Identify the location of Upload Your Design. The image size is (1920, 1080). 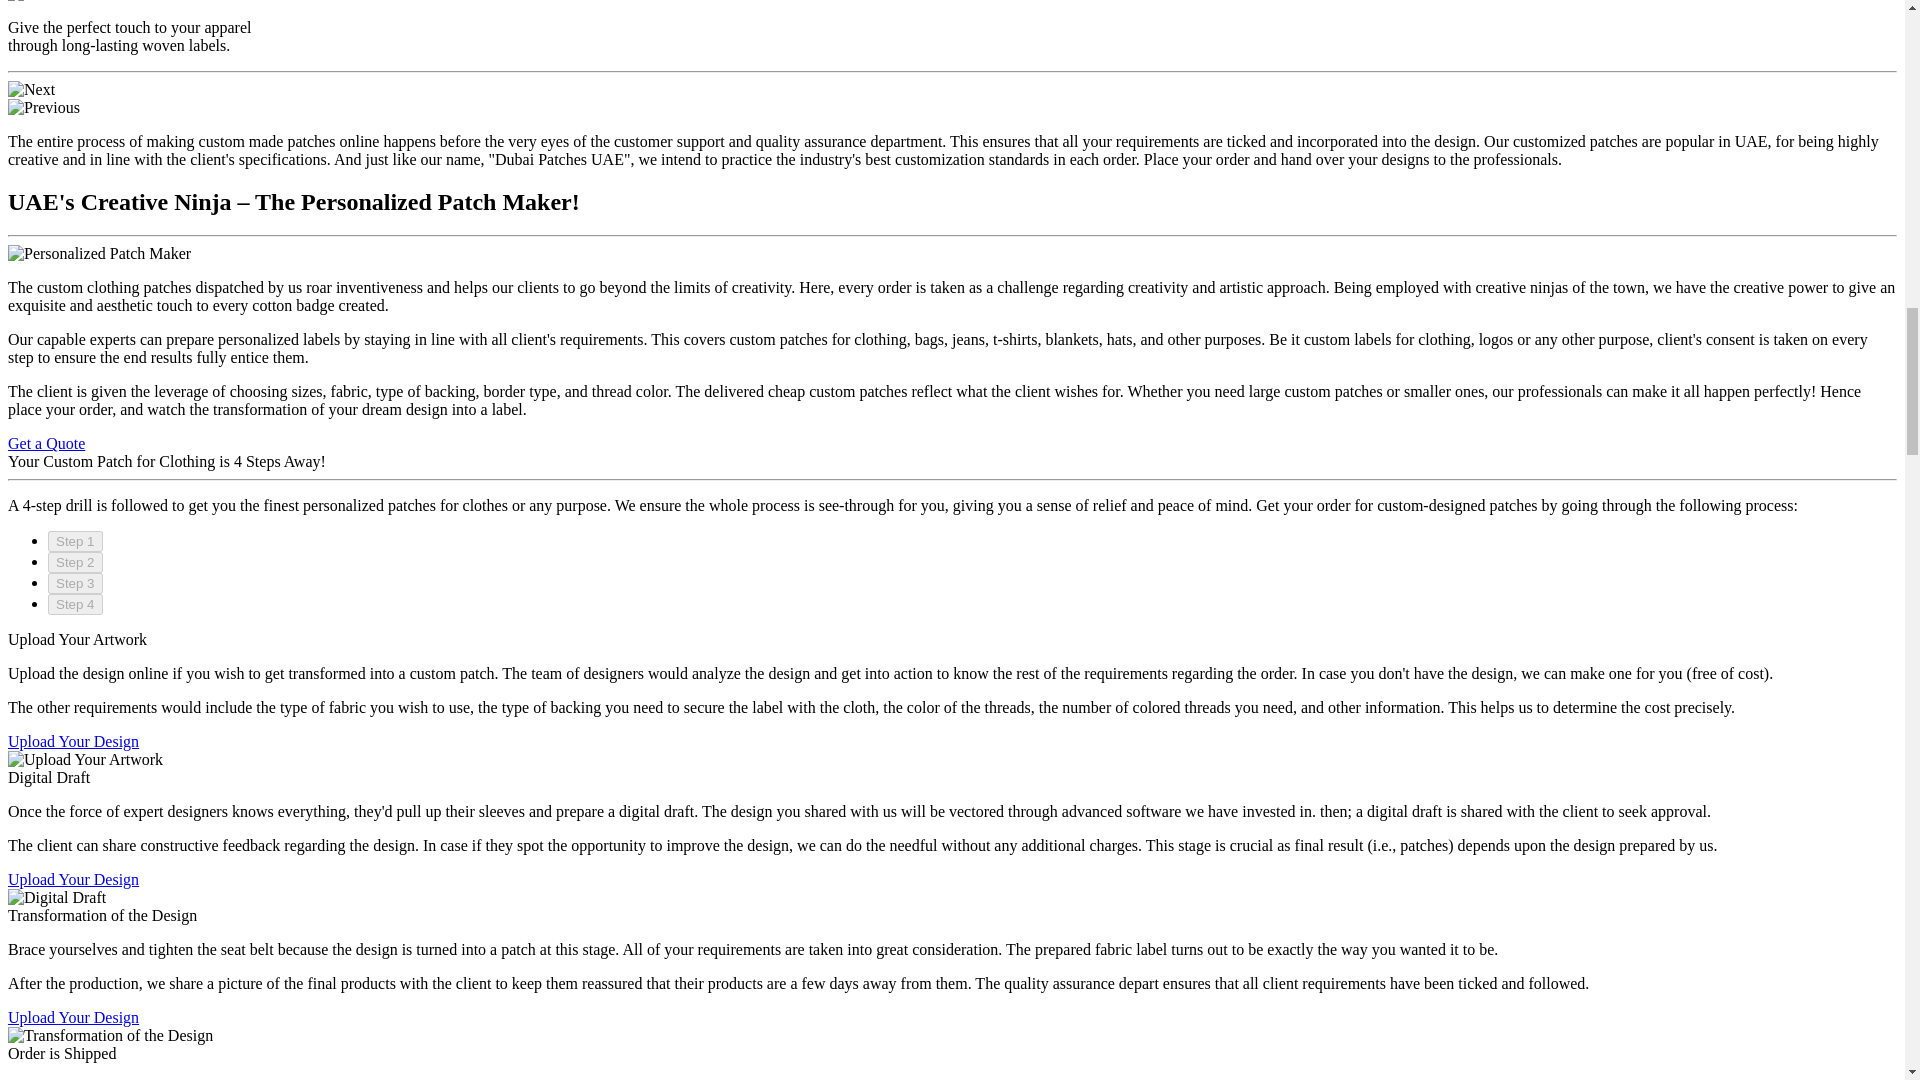
(72, 1017).